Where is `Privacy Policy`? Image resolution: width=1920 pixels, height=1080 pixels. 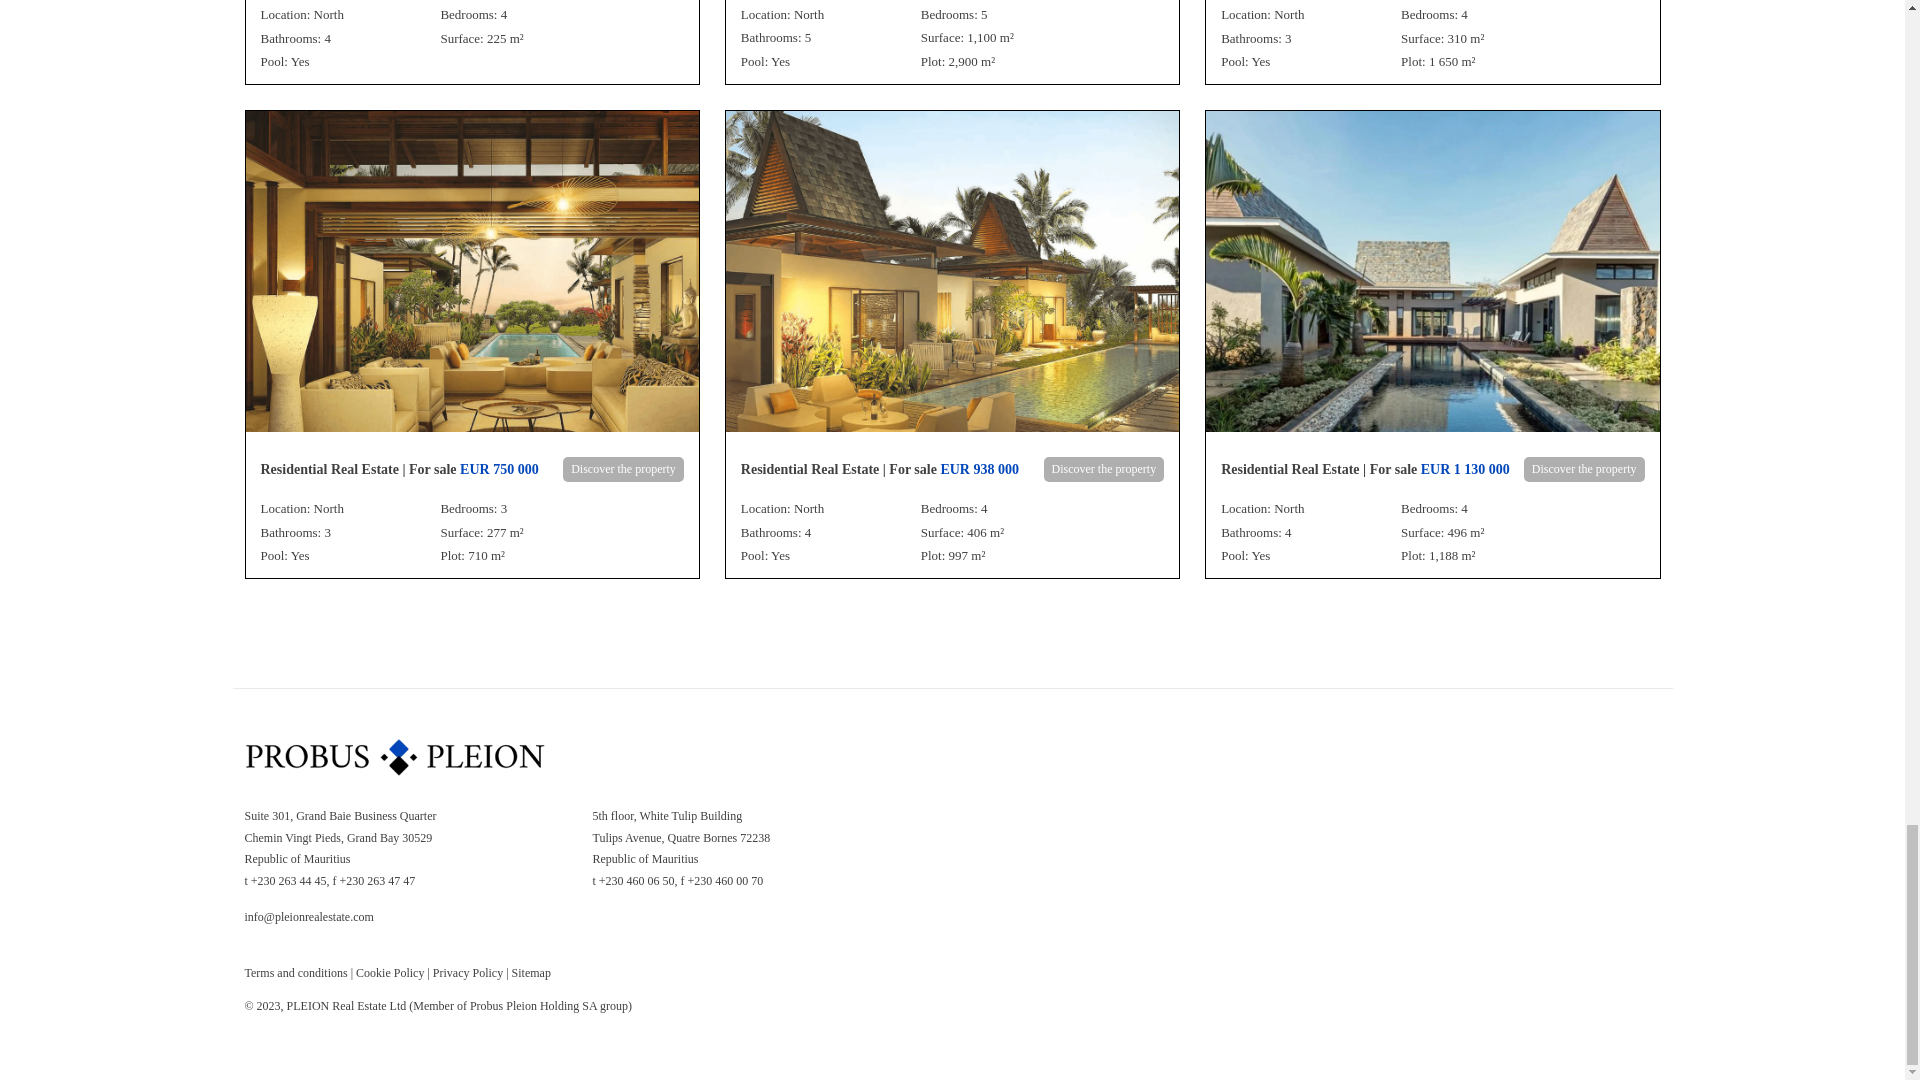 Privacy Policy is located at coordinates (468, 972).